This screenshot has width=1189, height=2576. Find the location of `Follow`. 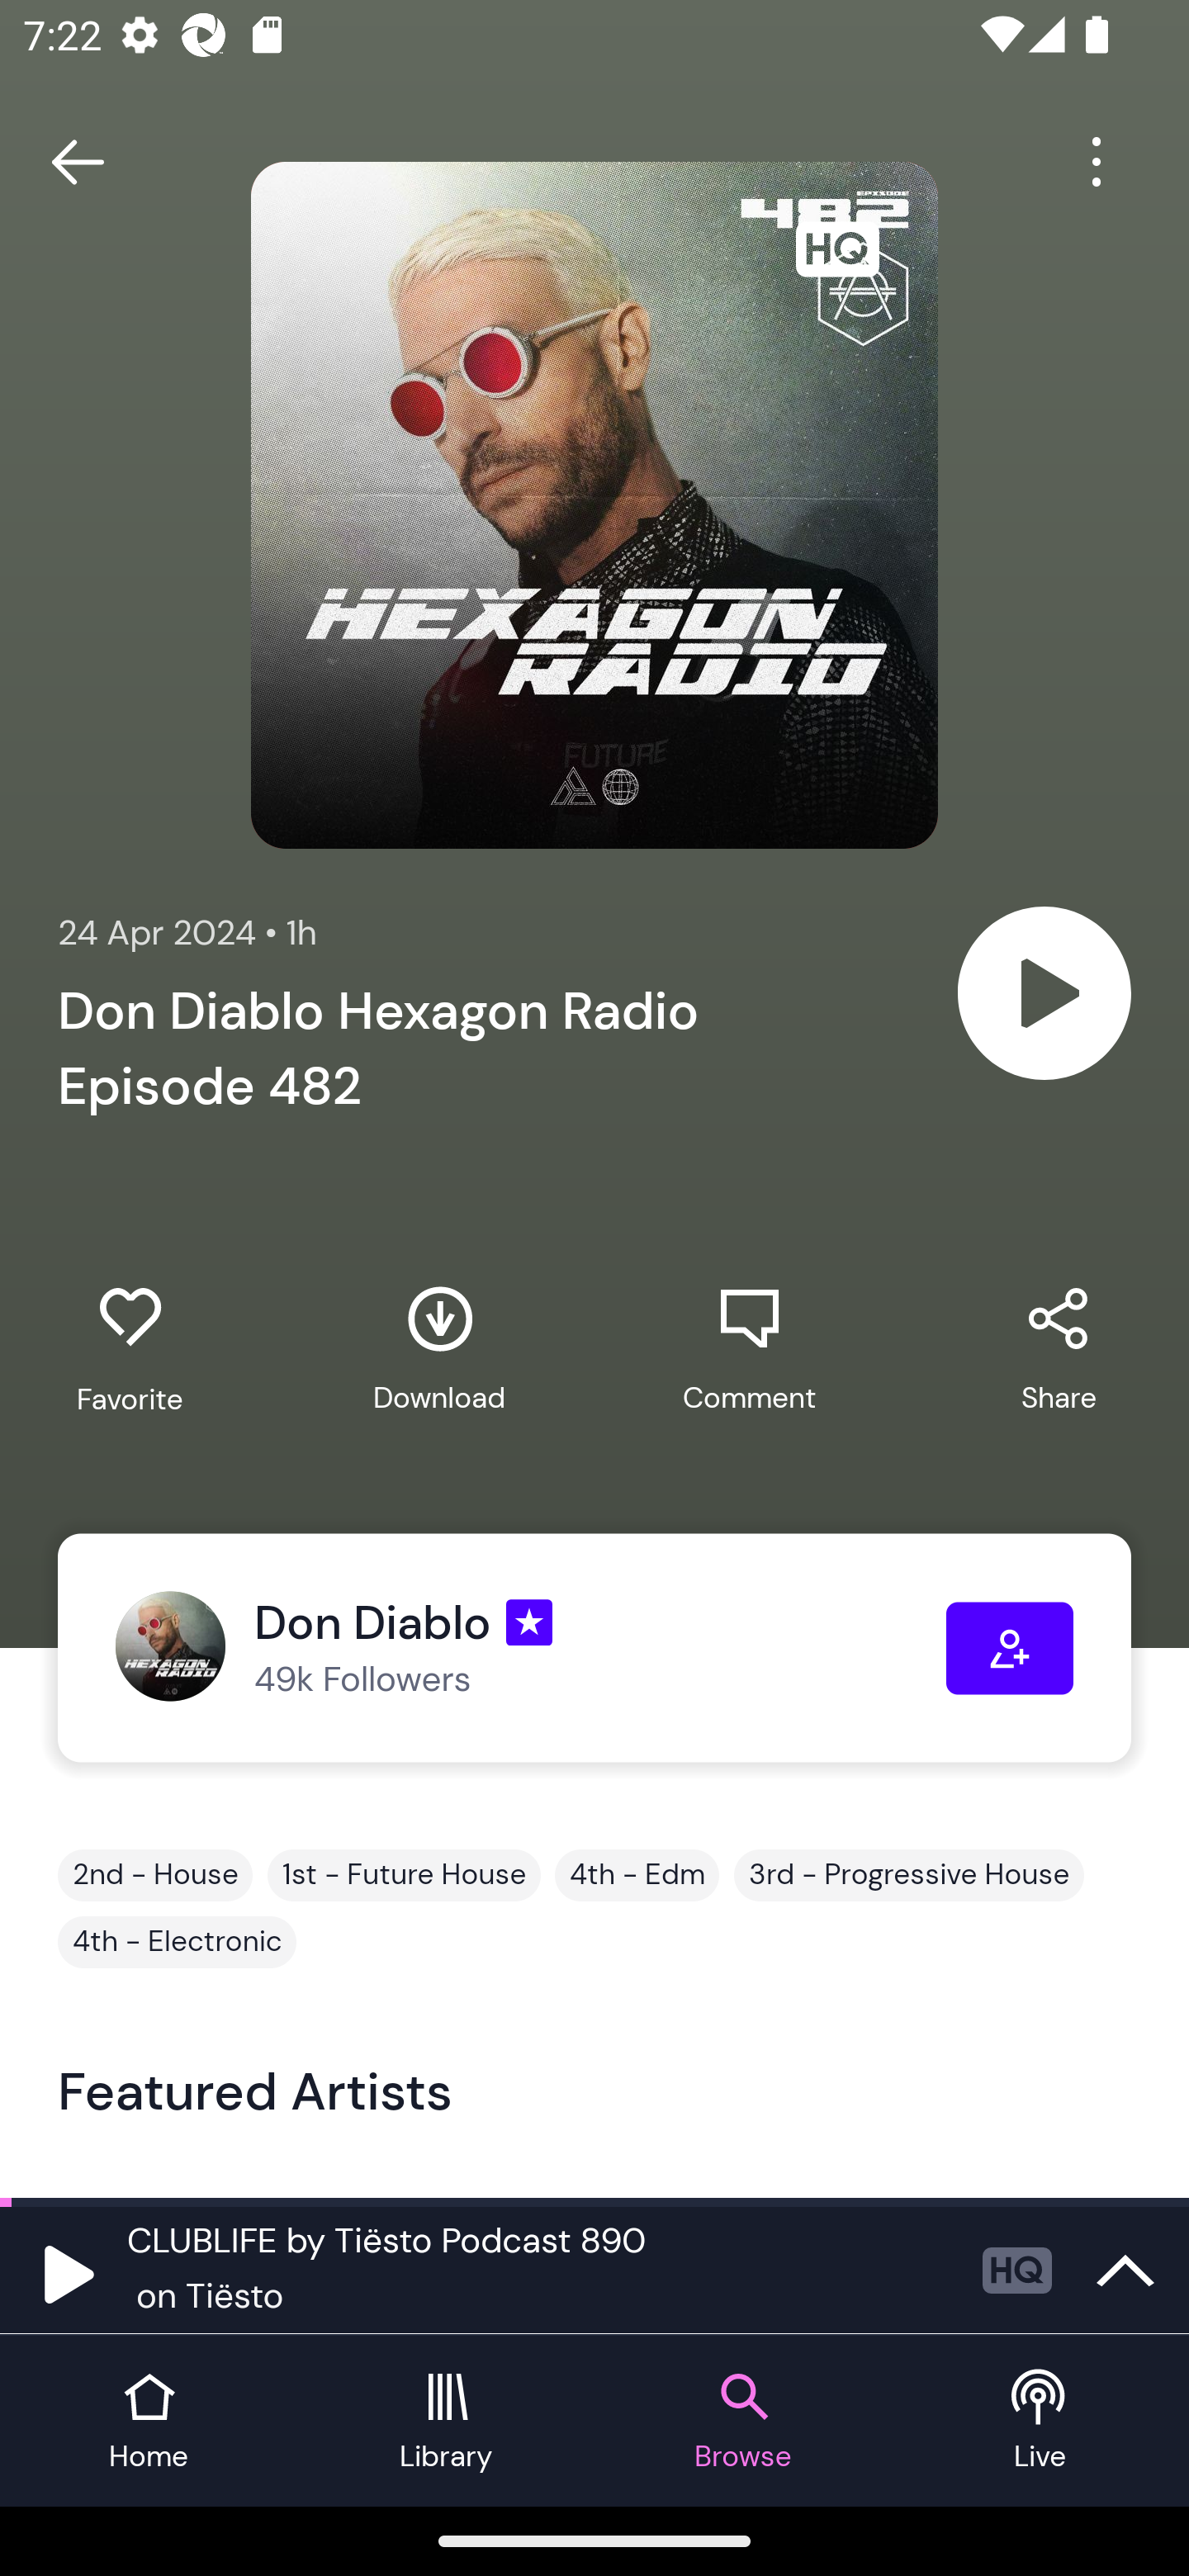

Follow is located at coordinates (1010, 1648).